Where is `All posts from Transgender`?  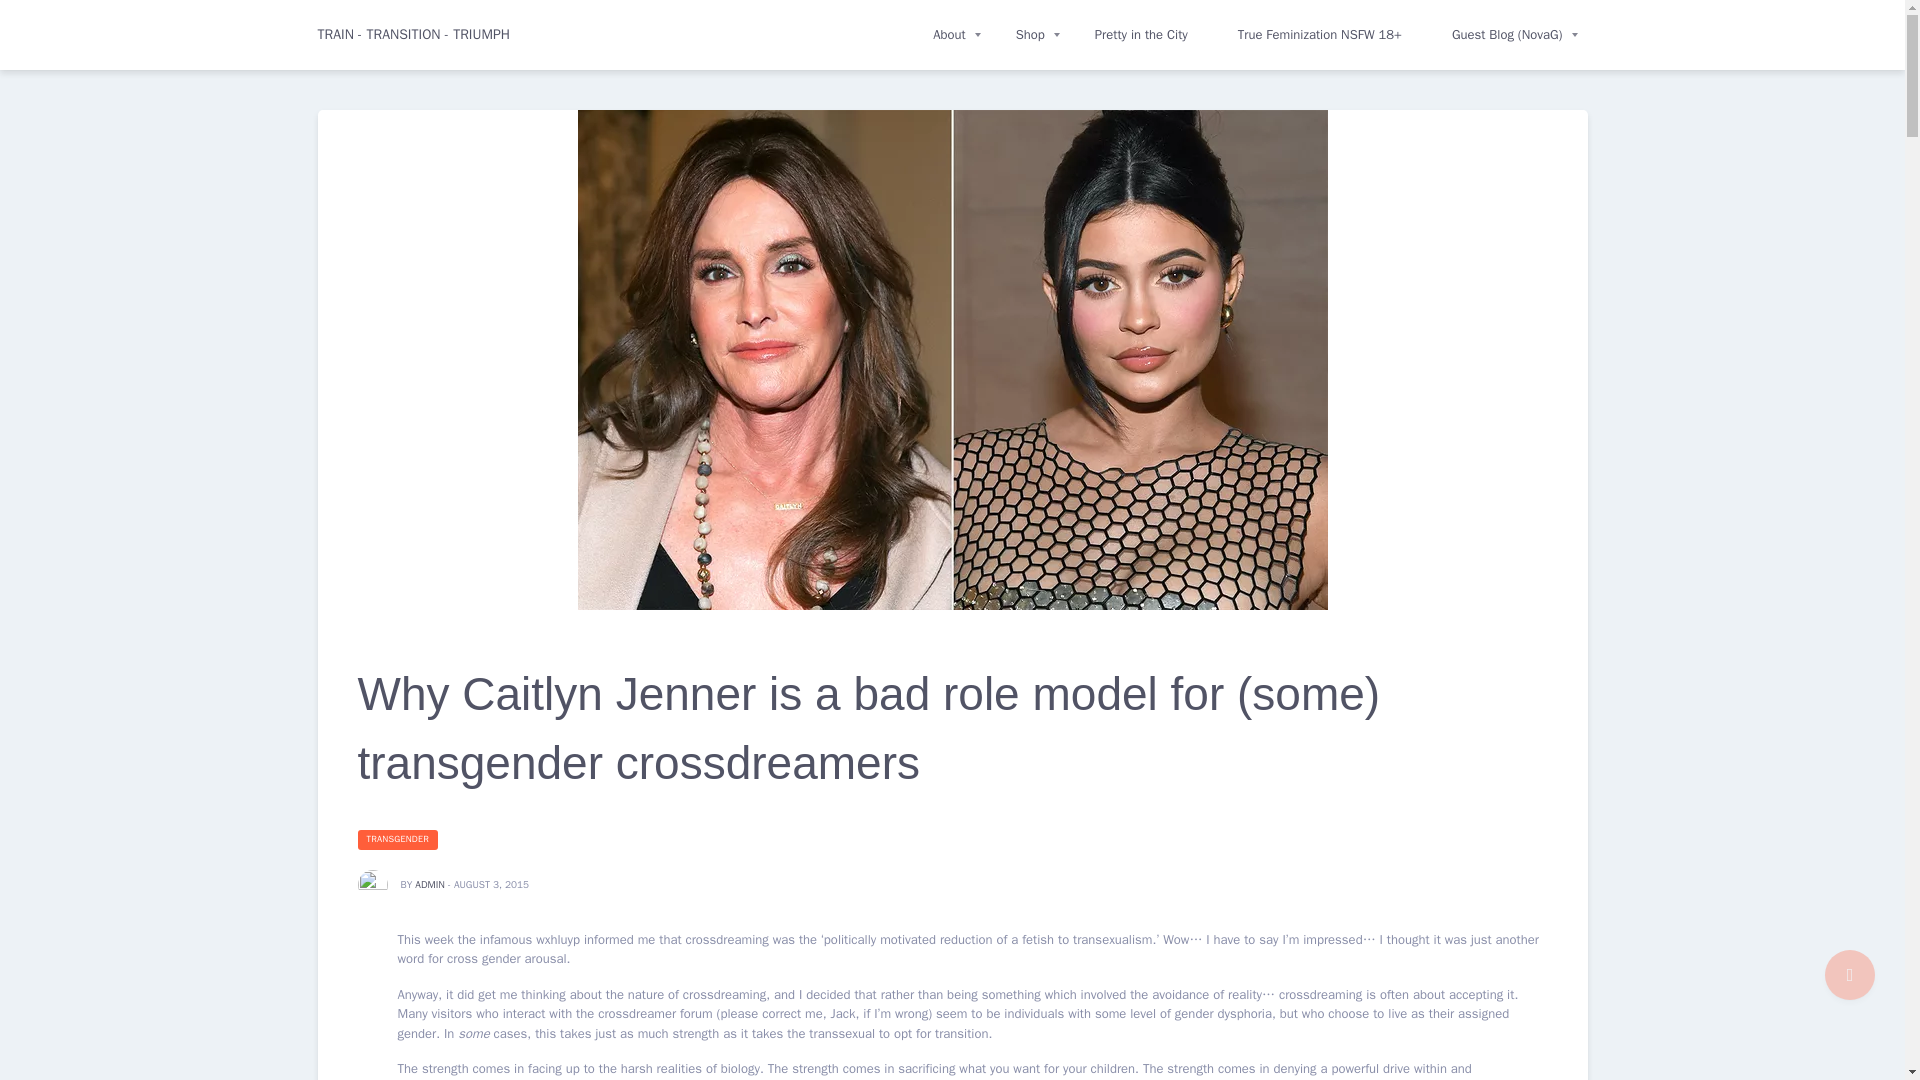 All posts from Transgender is located at coordinates (398, 840).